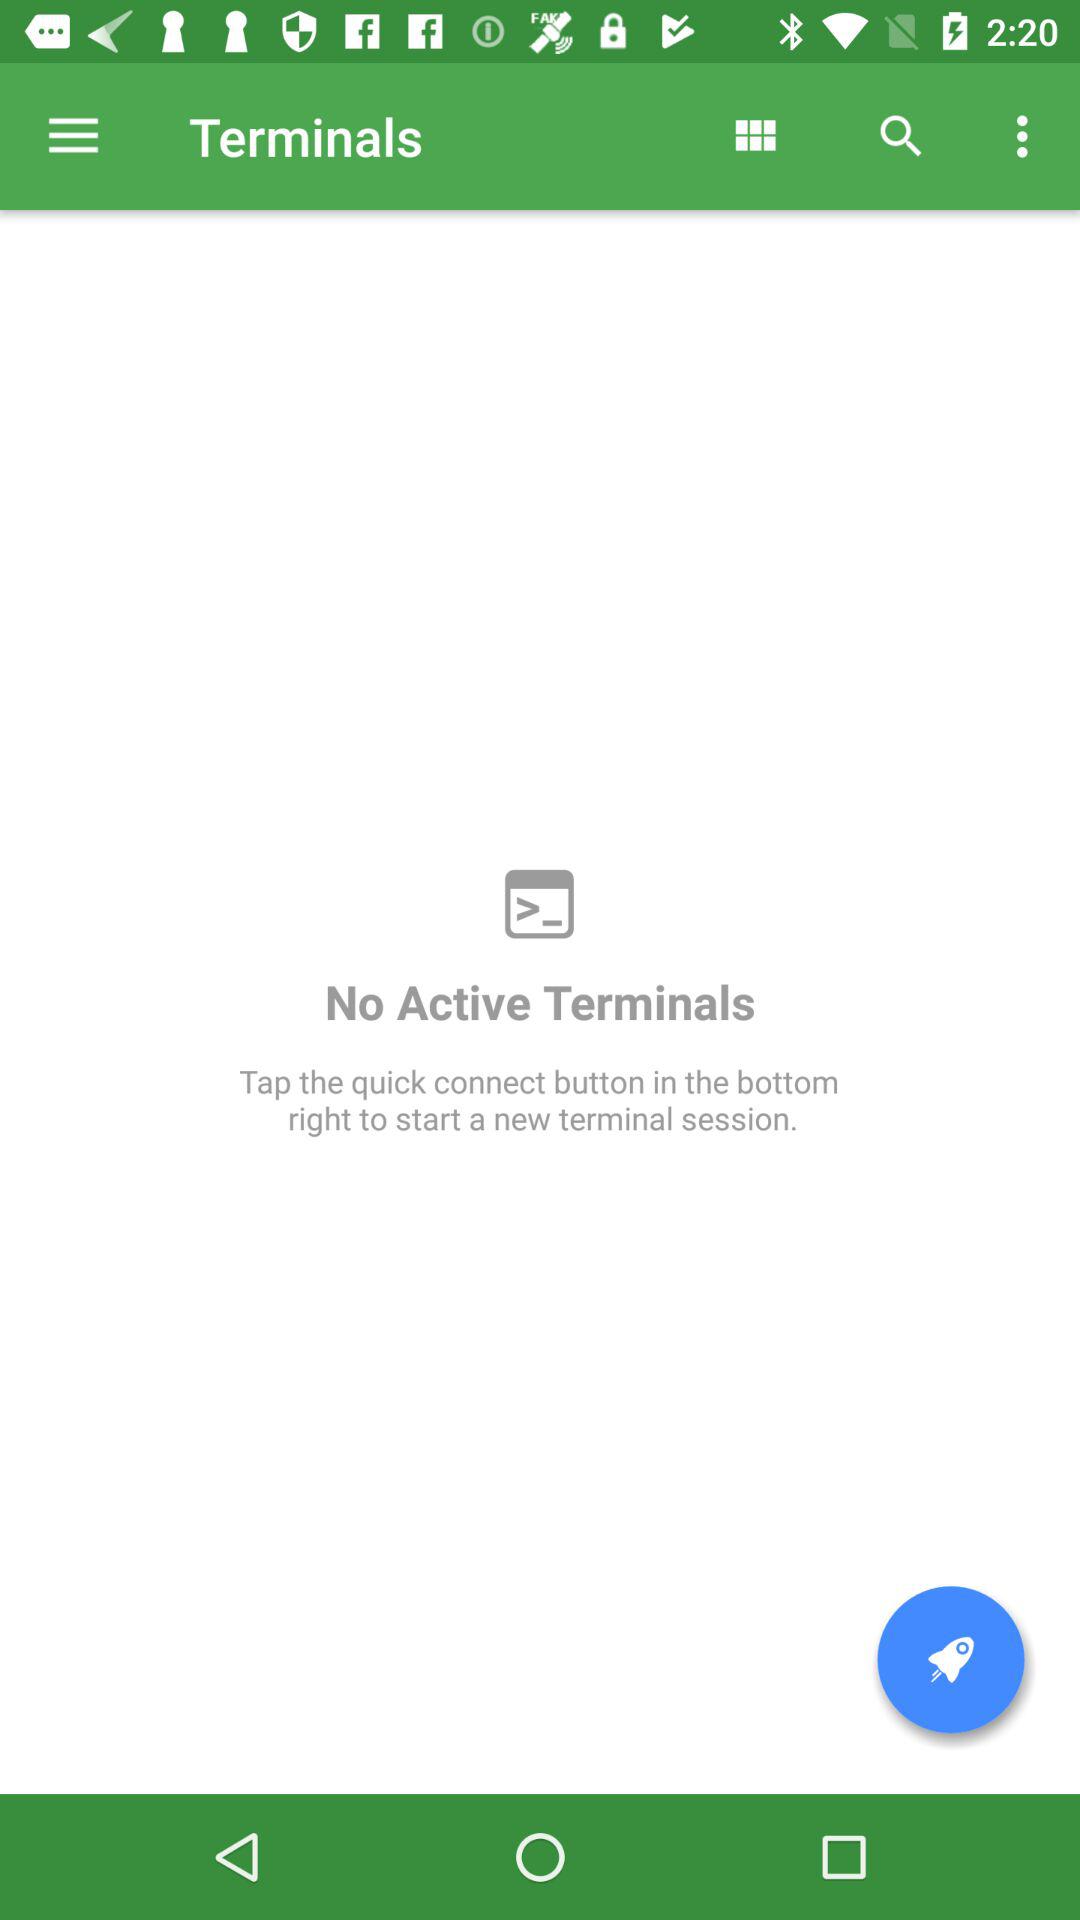 Image resolution: width=1080 pixels, height=1920 pixels. Describe the element at coordinates (951, 1660) in the screenshot. I see `select icon at the bottom right corner` at that location.